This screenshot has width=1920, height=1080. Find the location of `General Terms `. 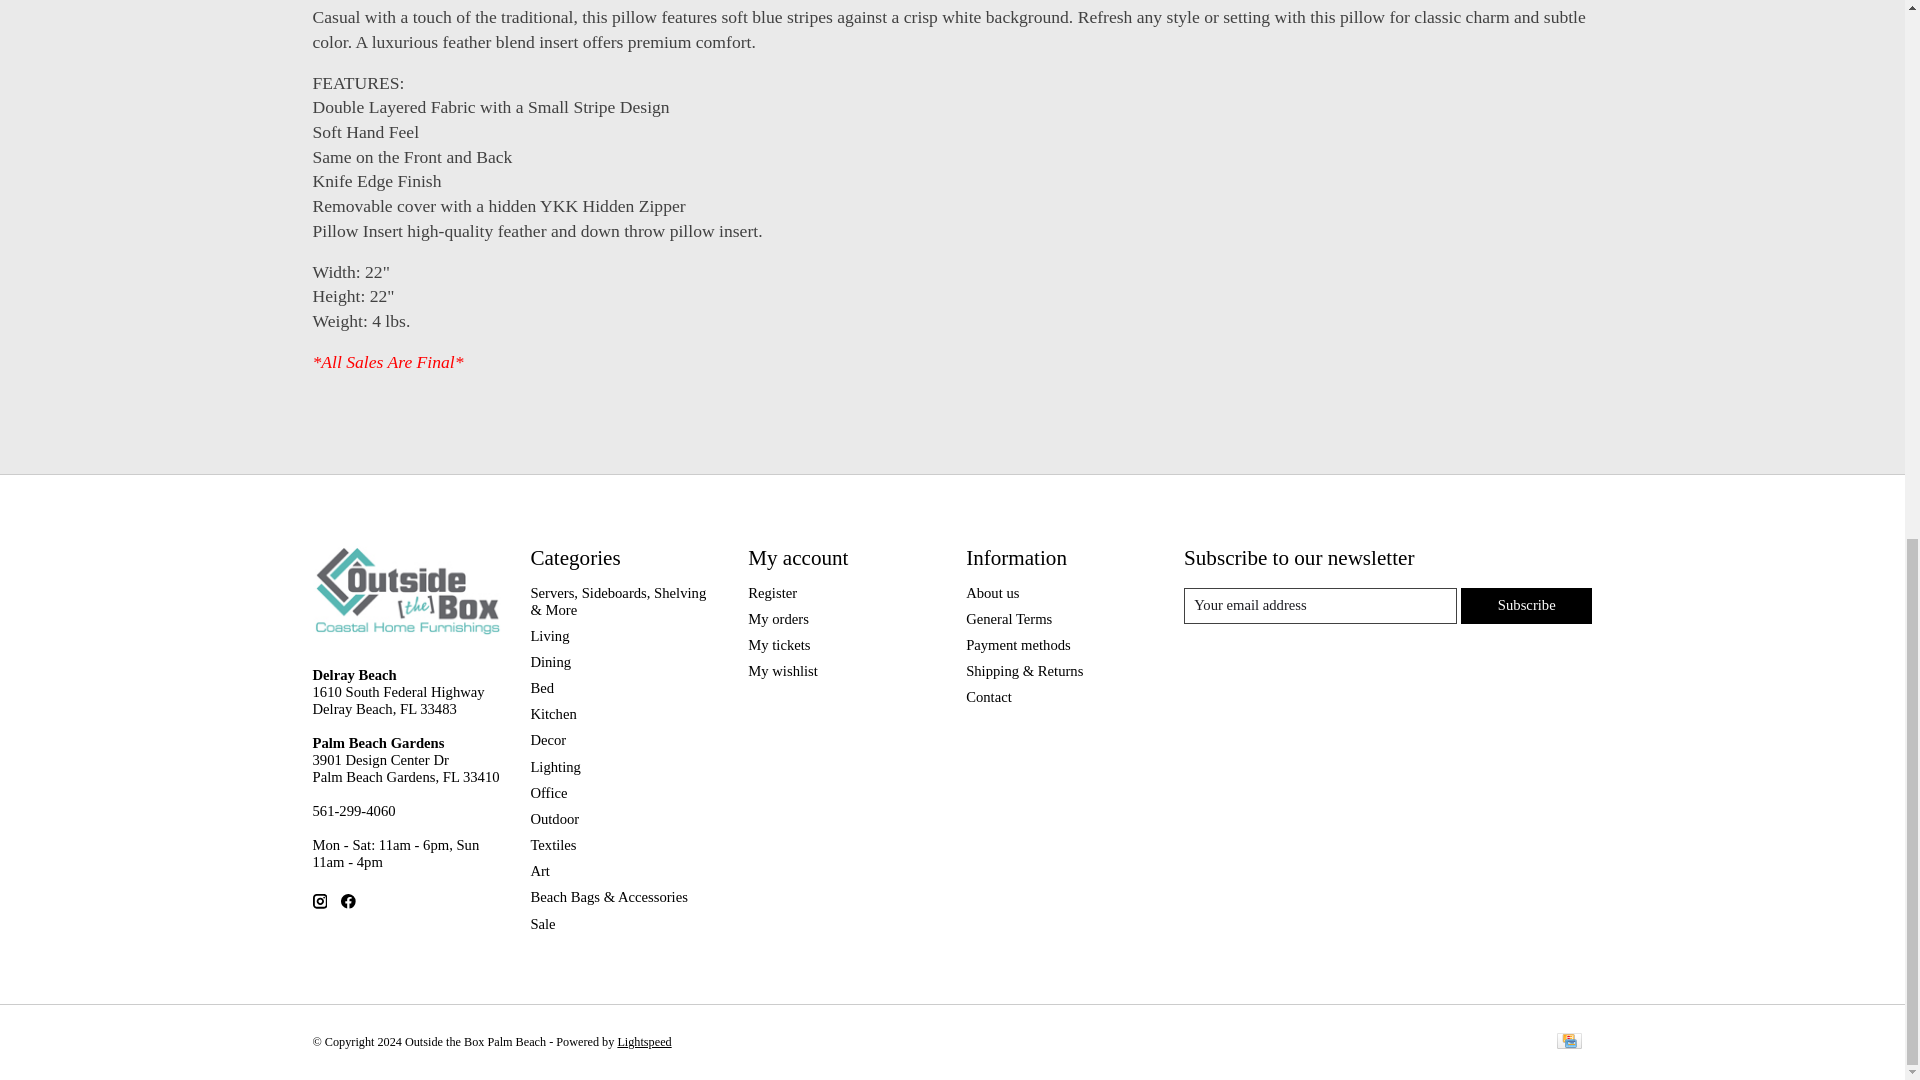

General Terms  is located at coordinates (1008, 619).